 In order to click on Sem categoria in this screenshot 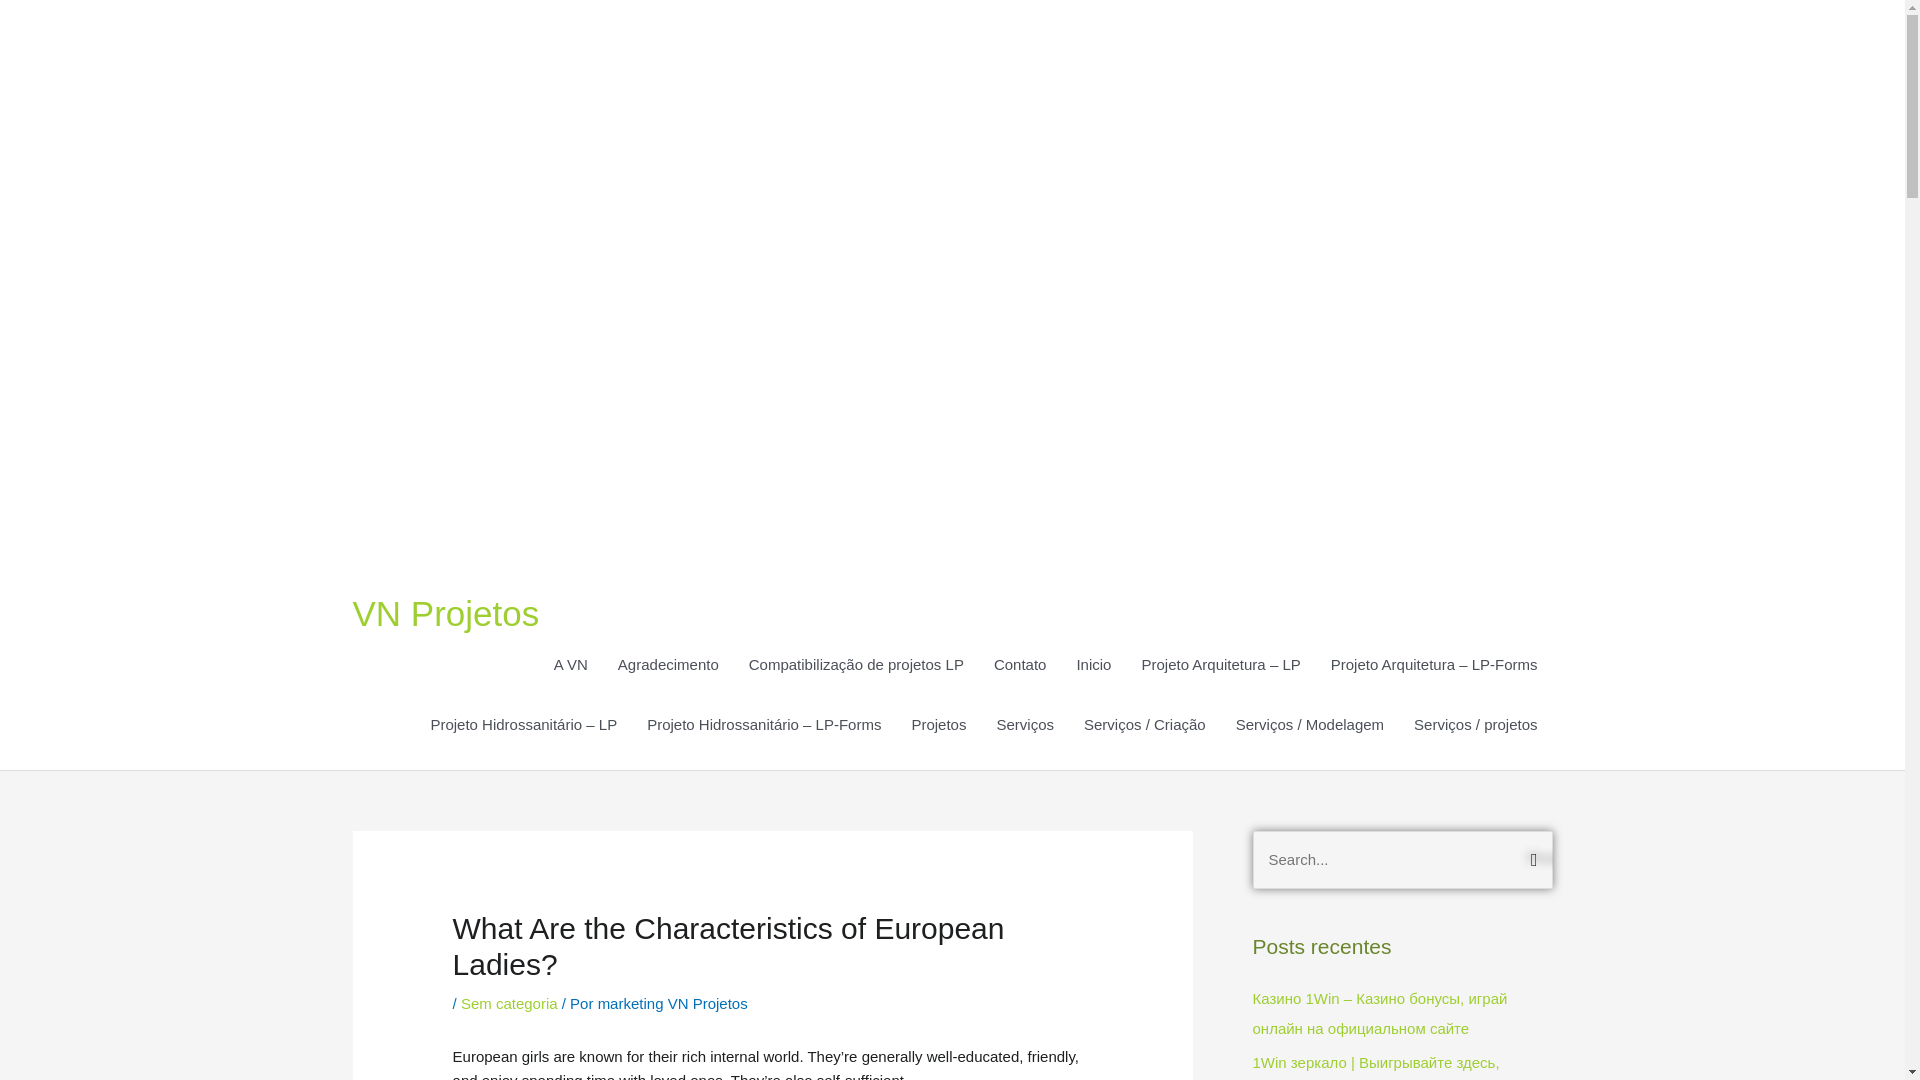, I will do `click(509, 1002)`.